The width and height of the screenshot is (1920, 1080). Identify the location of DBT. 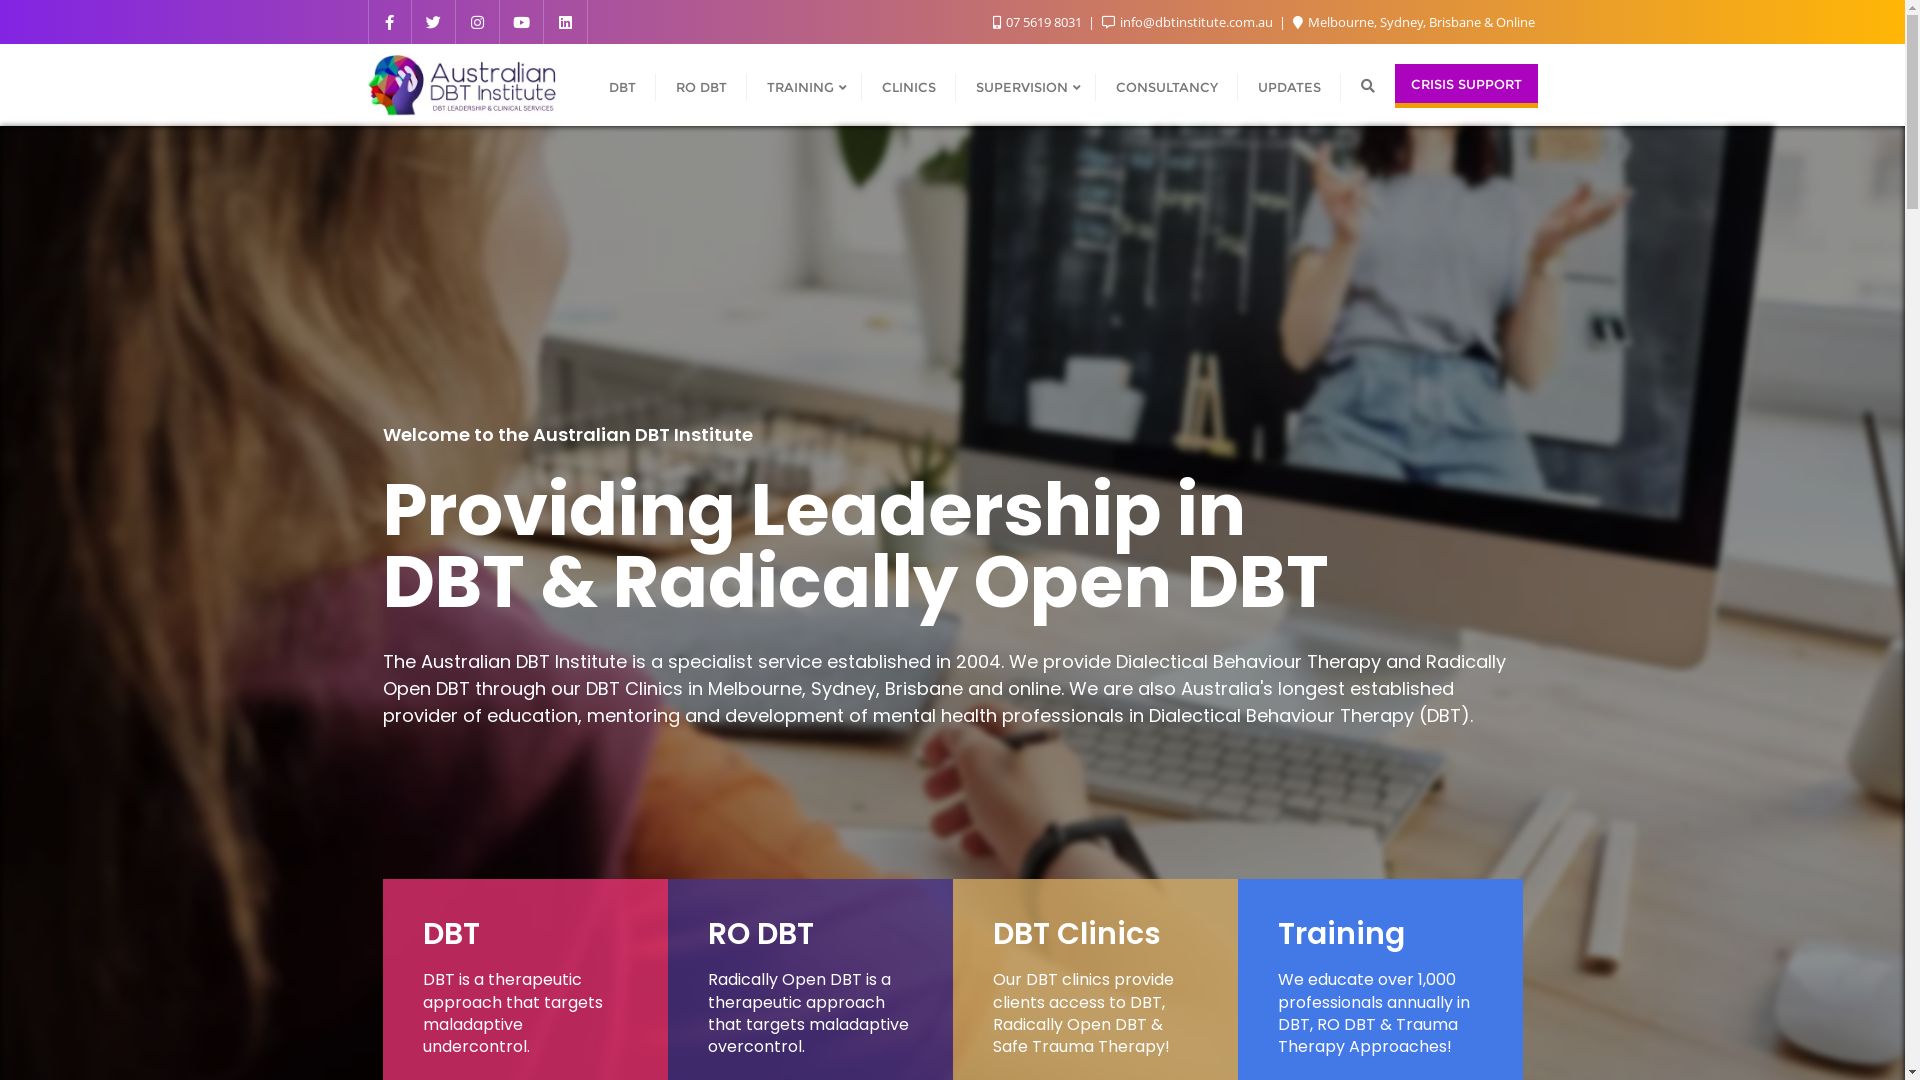
(622, 86).